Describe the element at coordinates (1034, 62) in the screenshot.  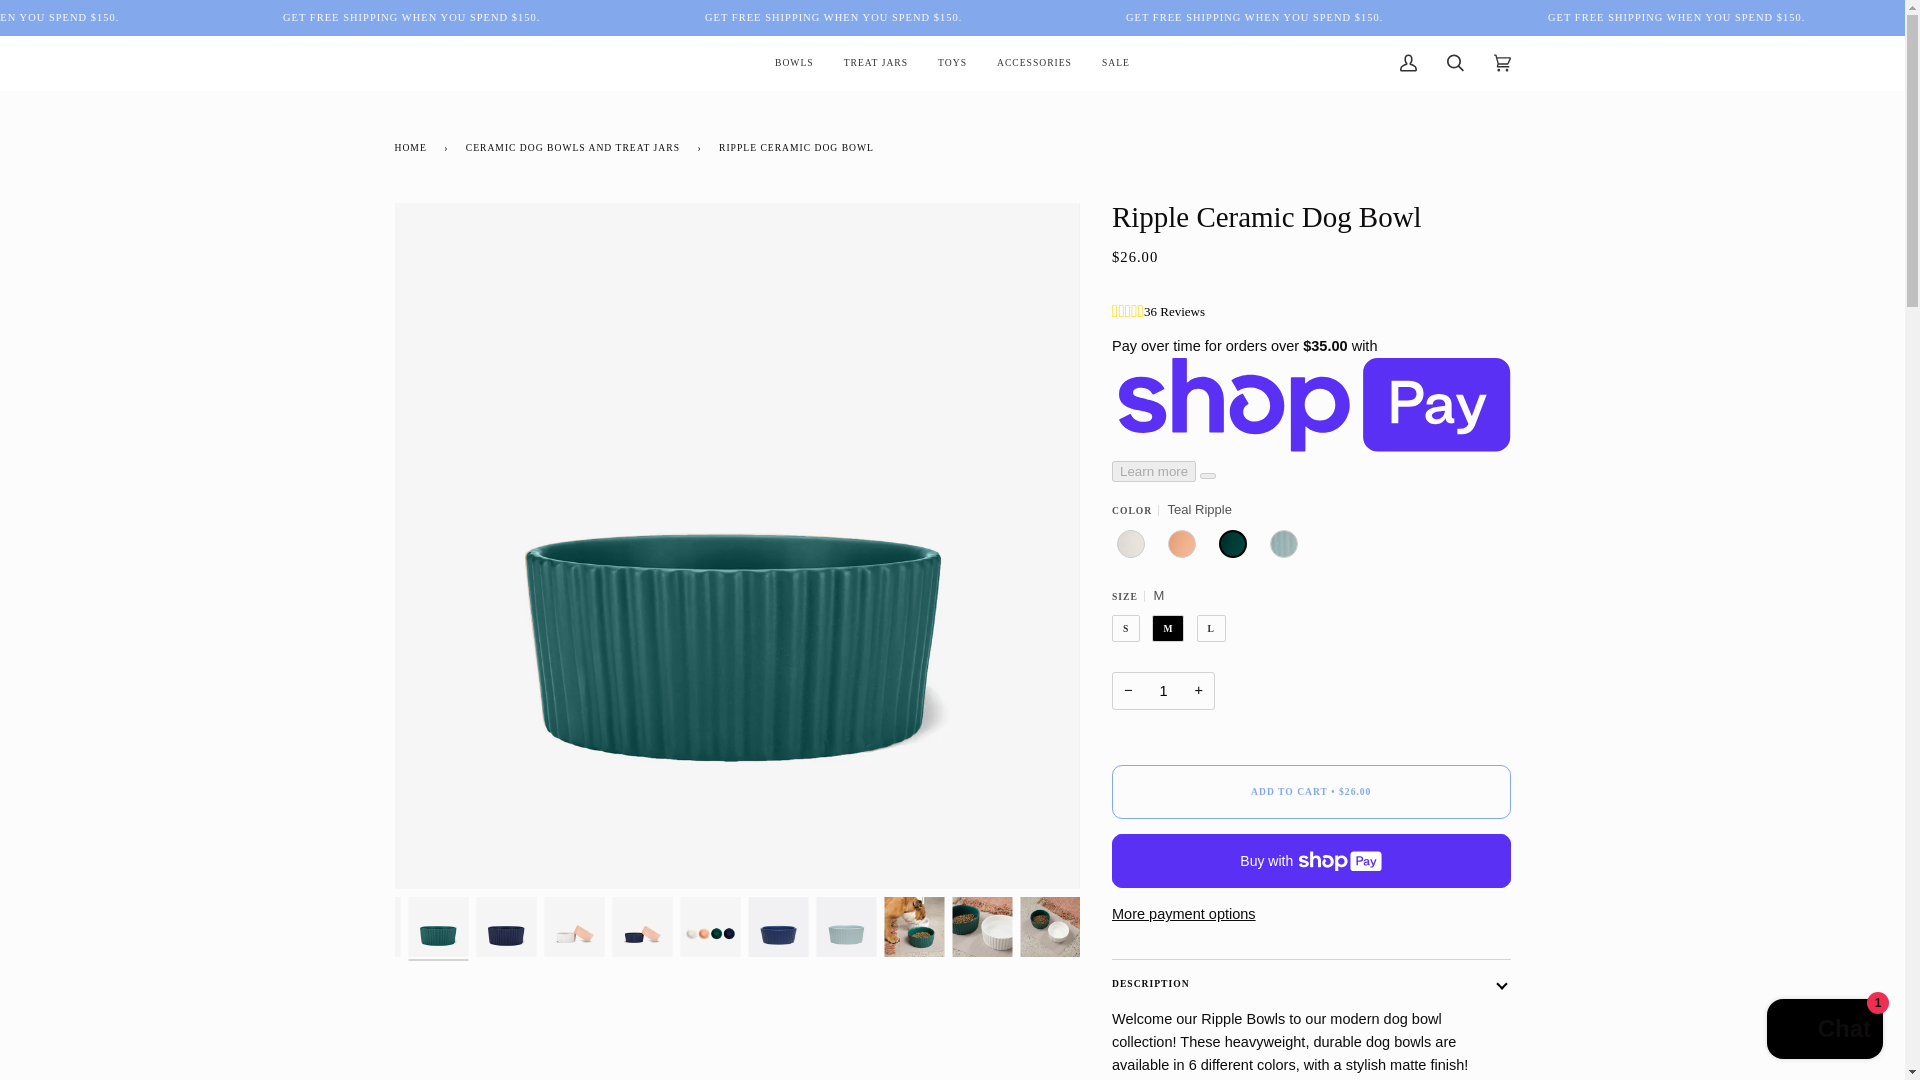
I see `ACCESSORIES` at that location.